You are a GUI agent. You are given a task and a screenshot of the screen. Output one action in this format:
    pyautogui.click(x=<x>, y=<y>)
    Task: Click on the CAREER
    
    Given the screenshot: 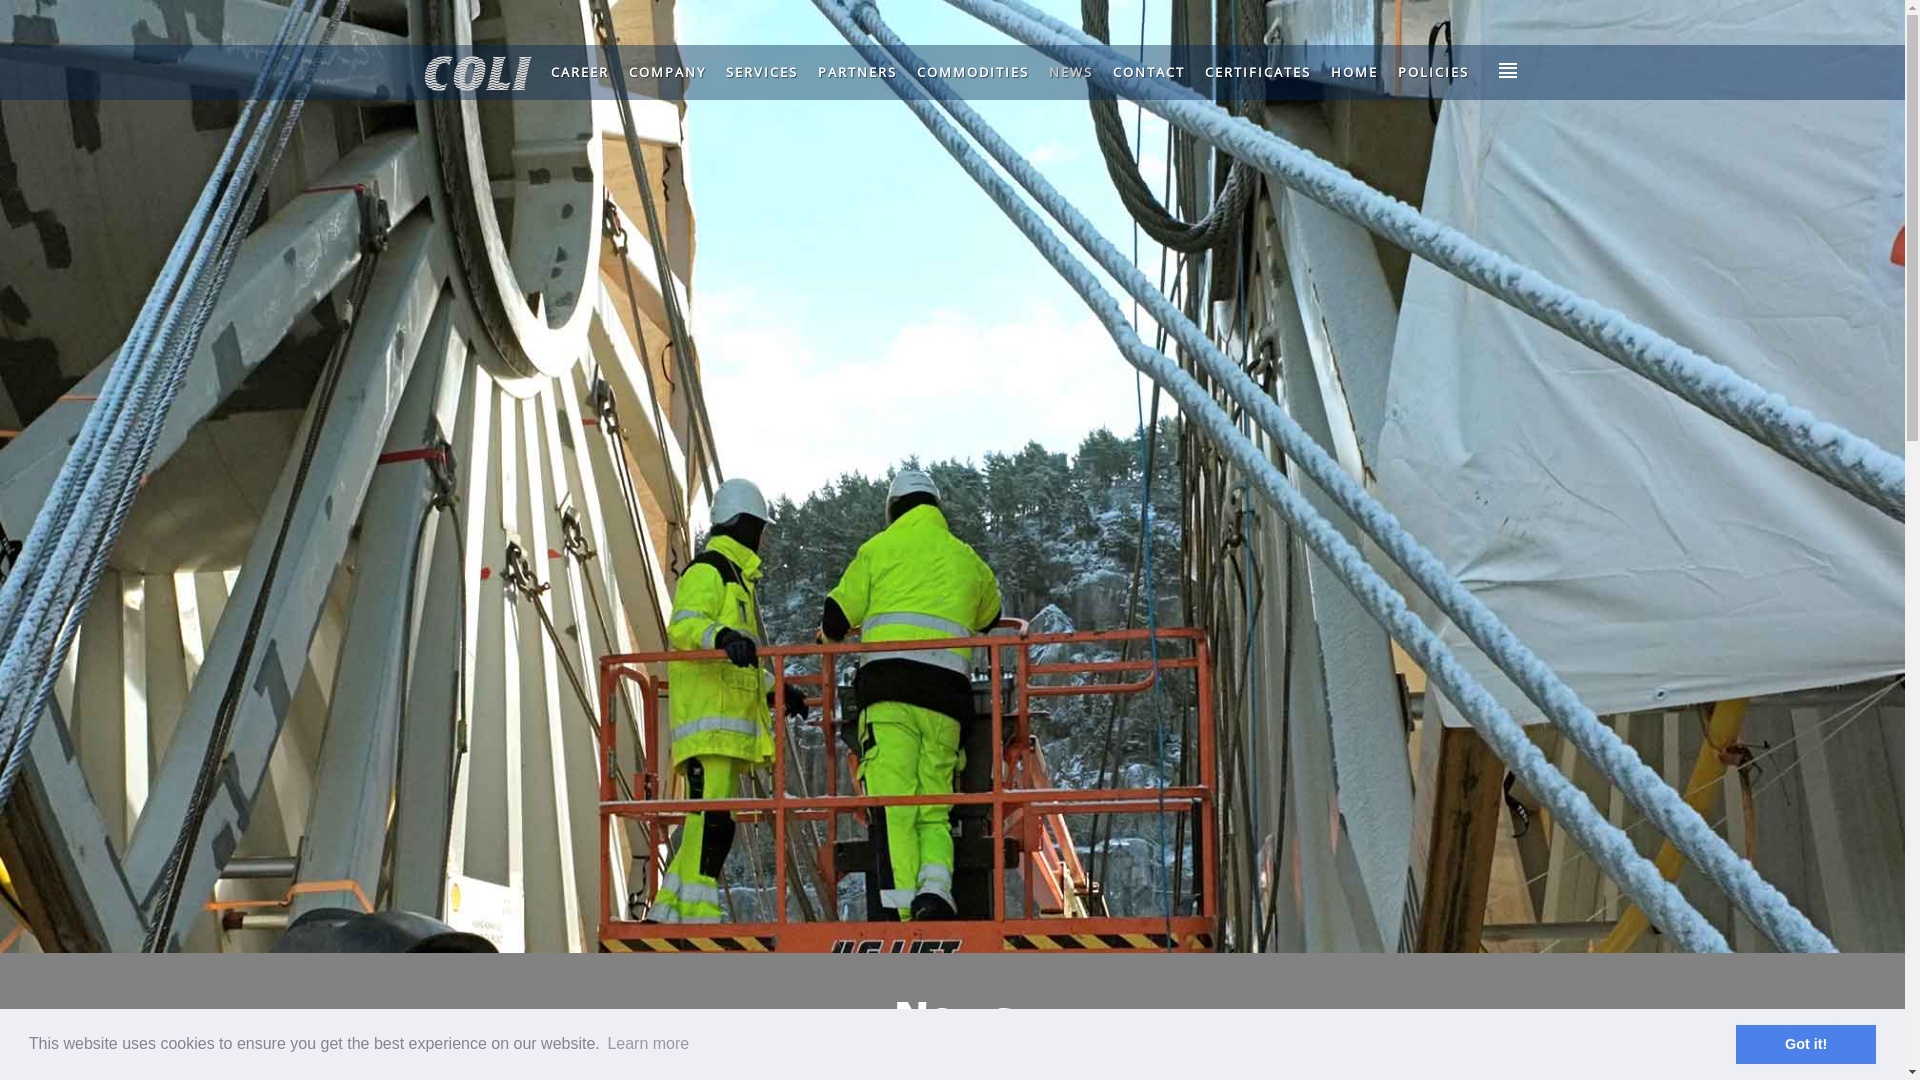 What is the action you would take?
    pyautogui.click(x=579, y=72)
    